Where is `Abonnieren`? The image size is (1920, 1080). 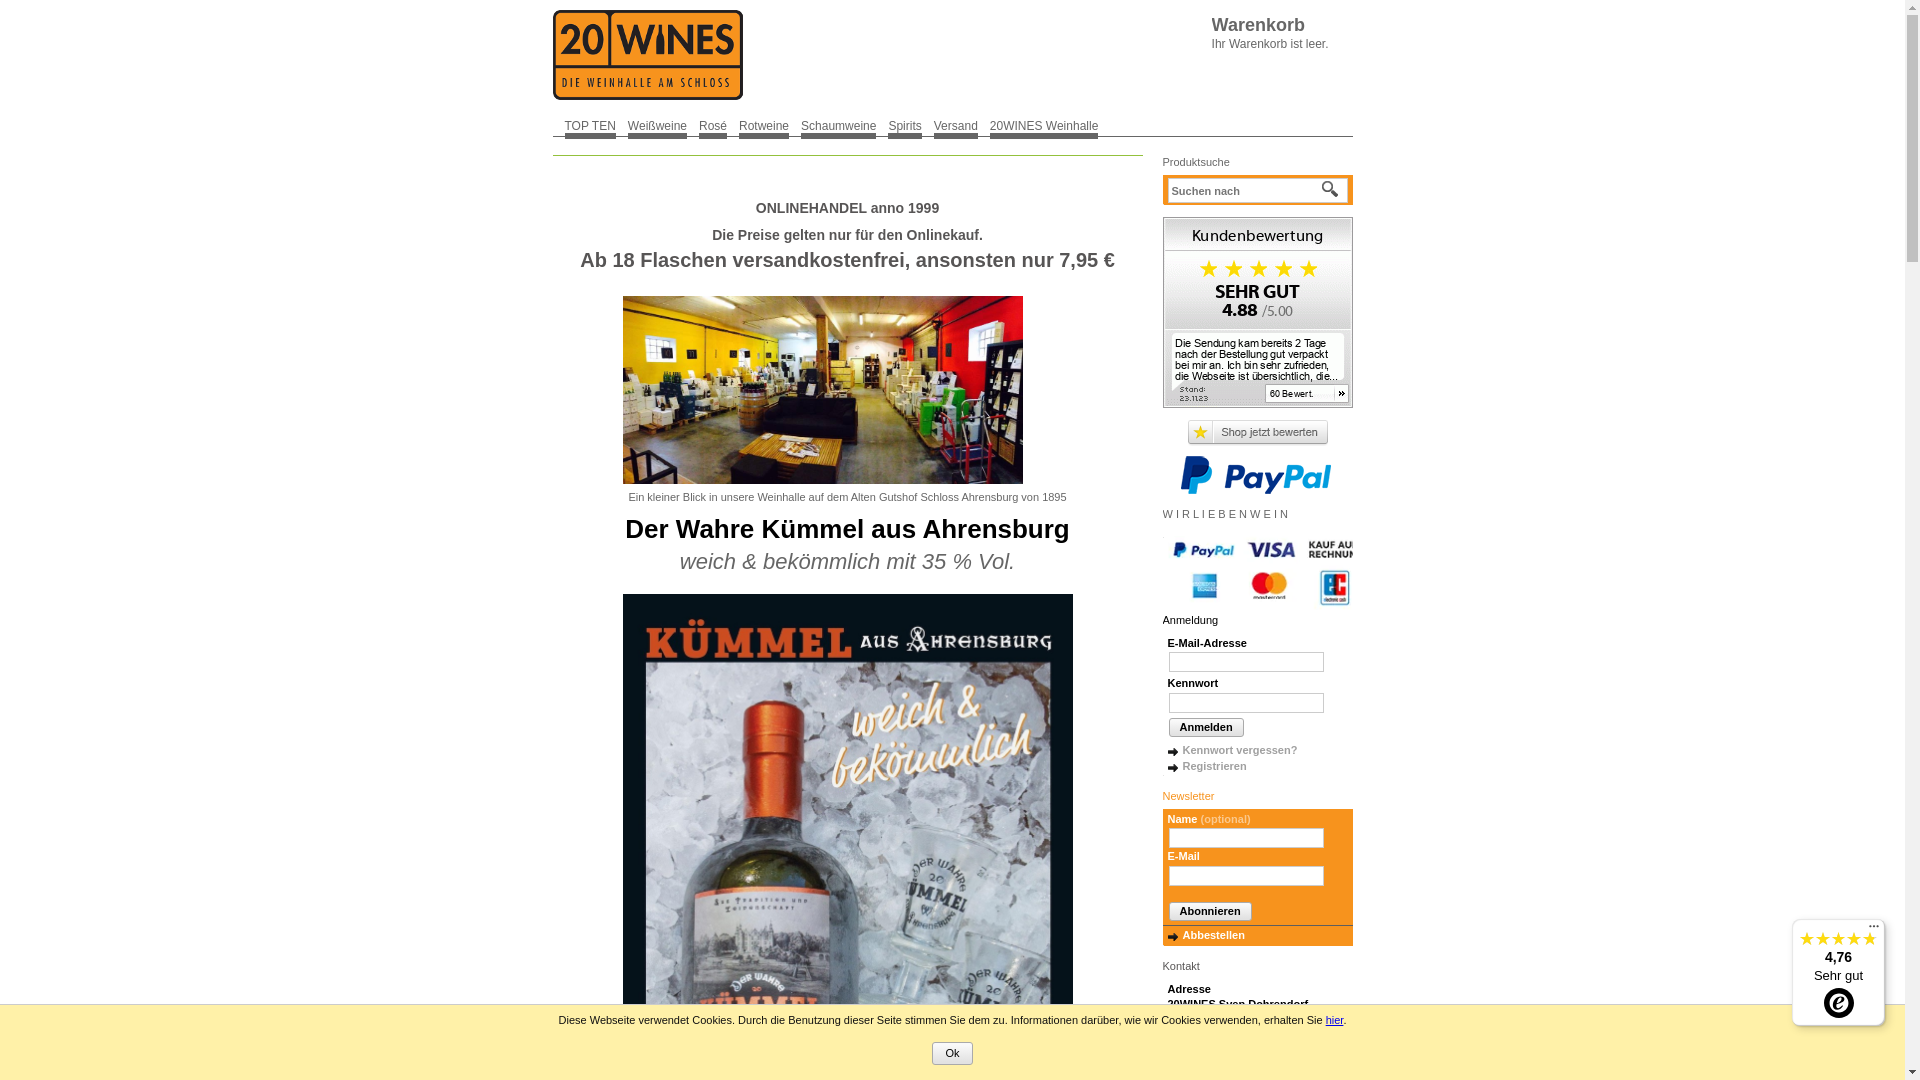 Abonnieren is located at coordinates (1210, 912).